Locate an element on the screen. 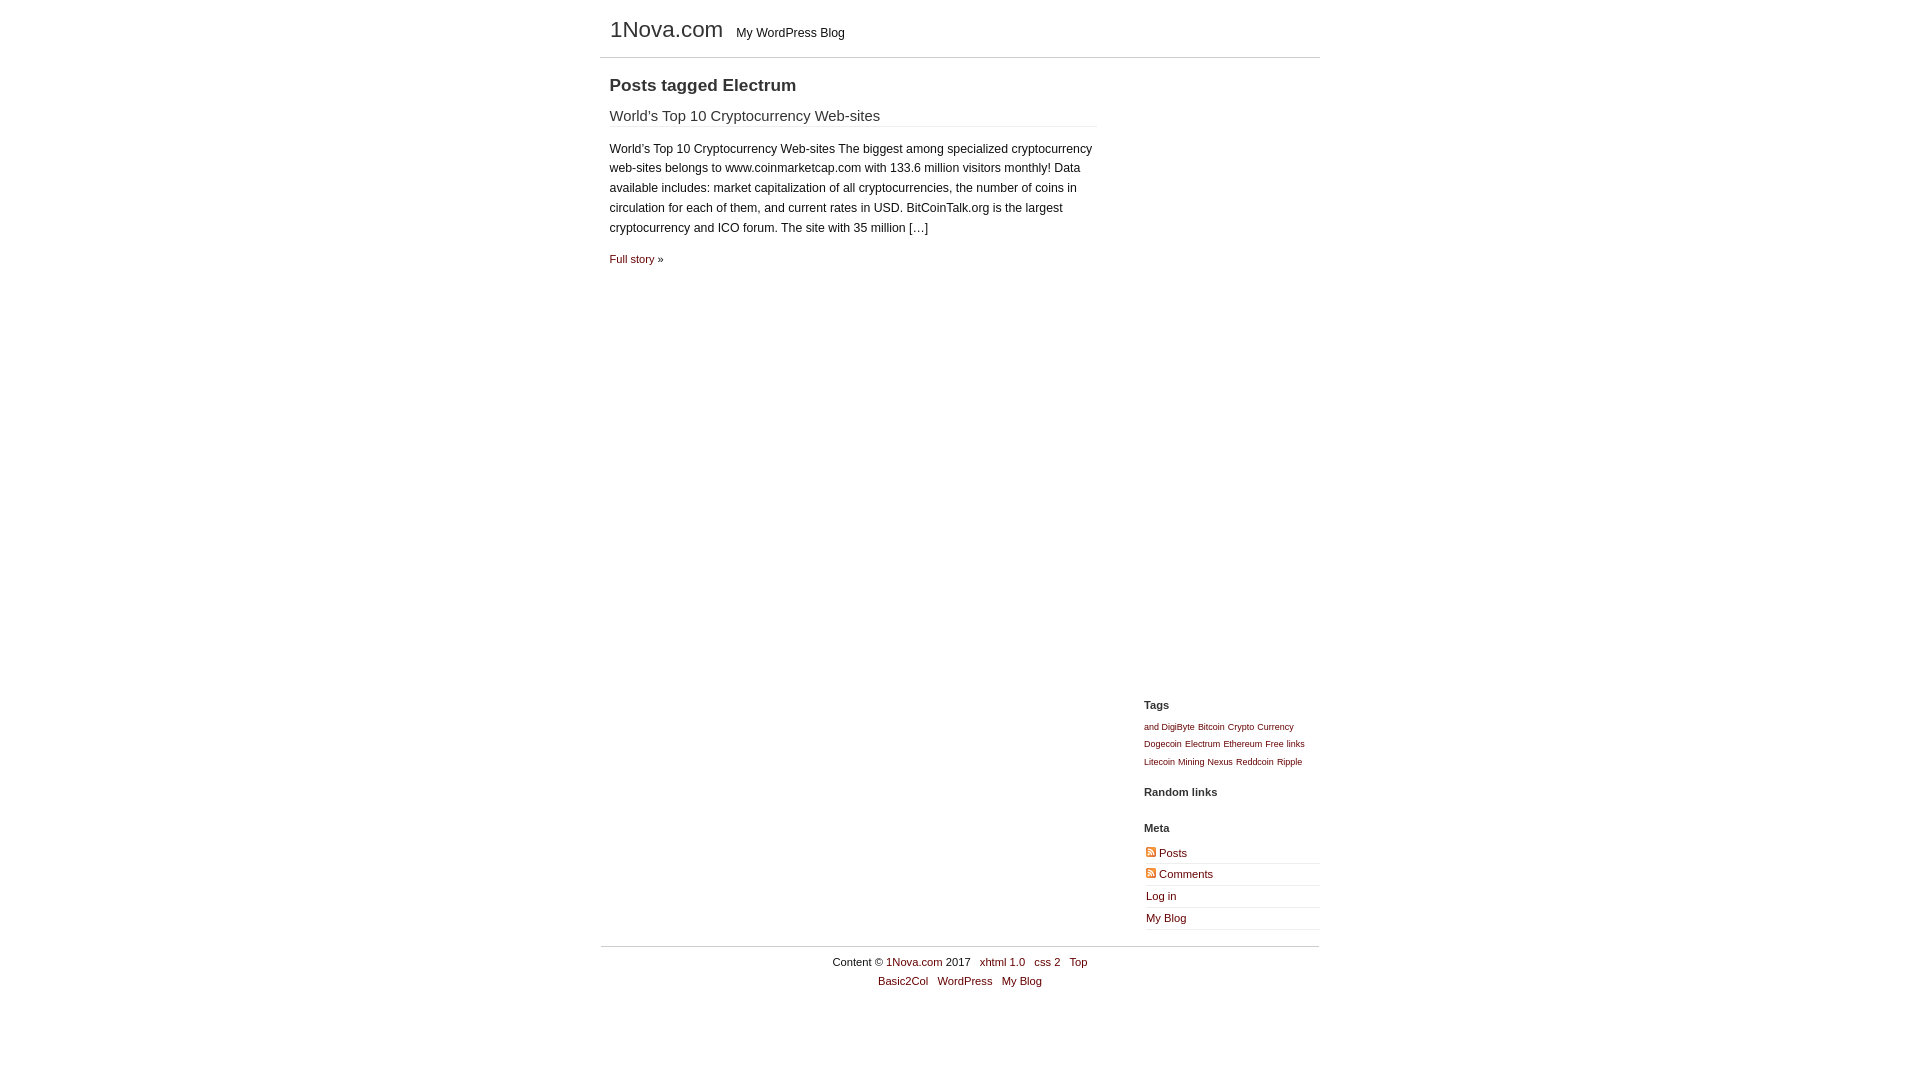 This screenshot has width=1920, height=1080. Ethereum is located at coordinates (1242, 744).